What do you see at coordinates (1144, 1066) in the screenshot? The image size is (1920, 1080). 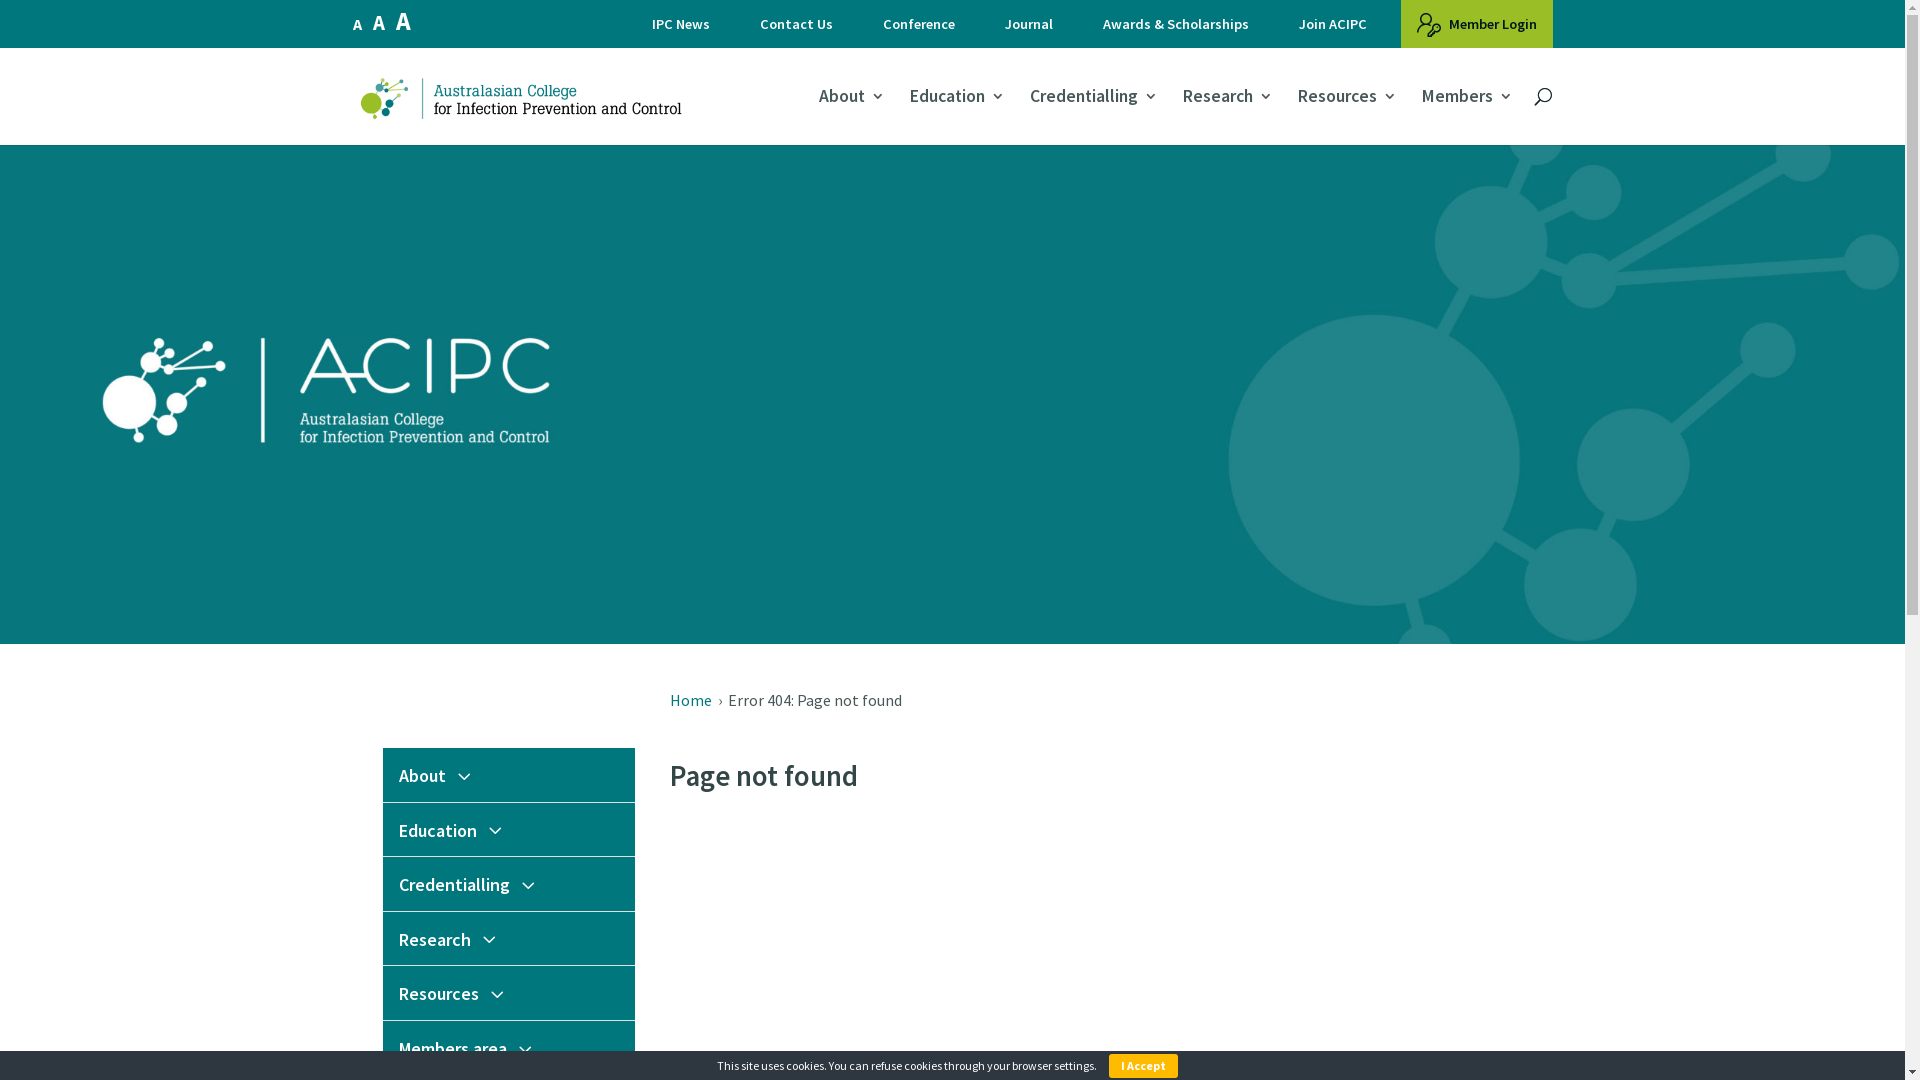 I see `I Accept` at bounding box center [1144, 1066].